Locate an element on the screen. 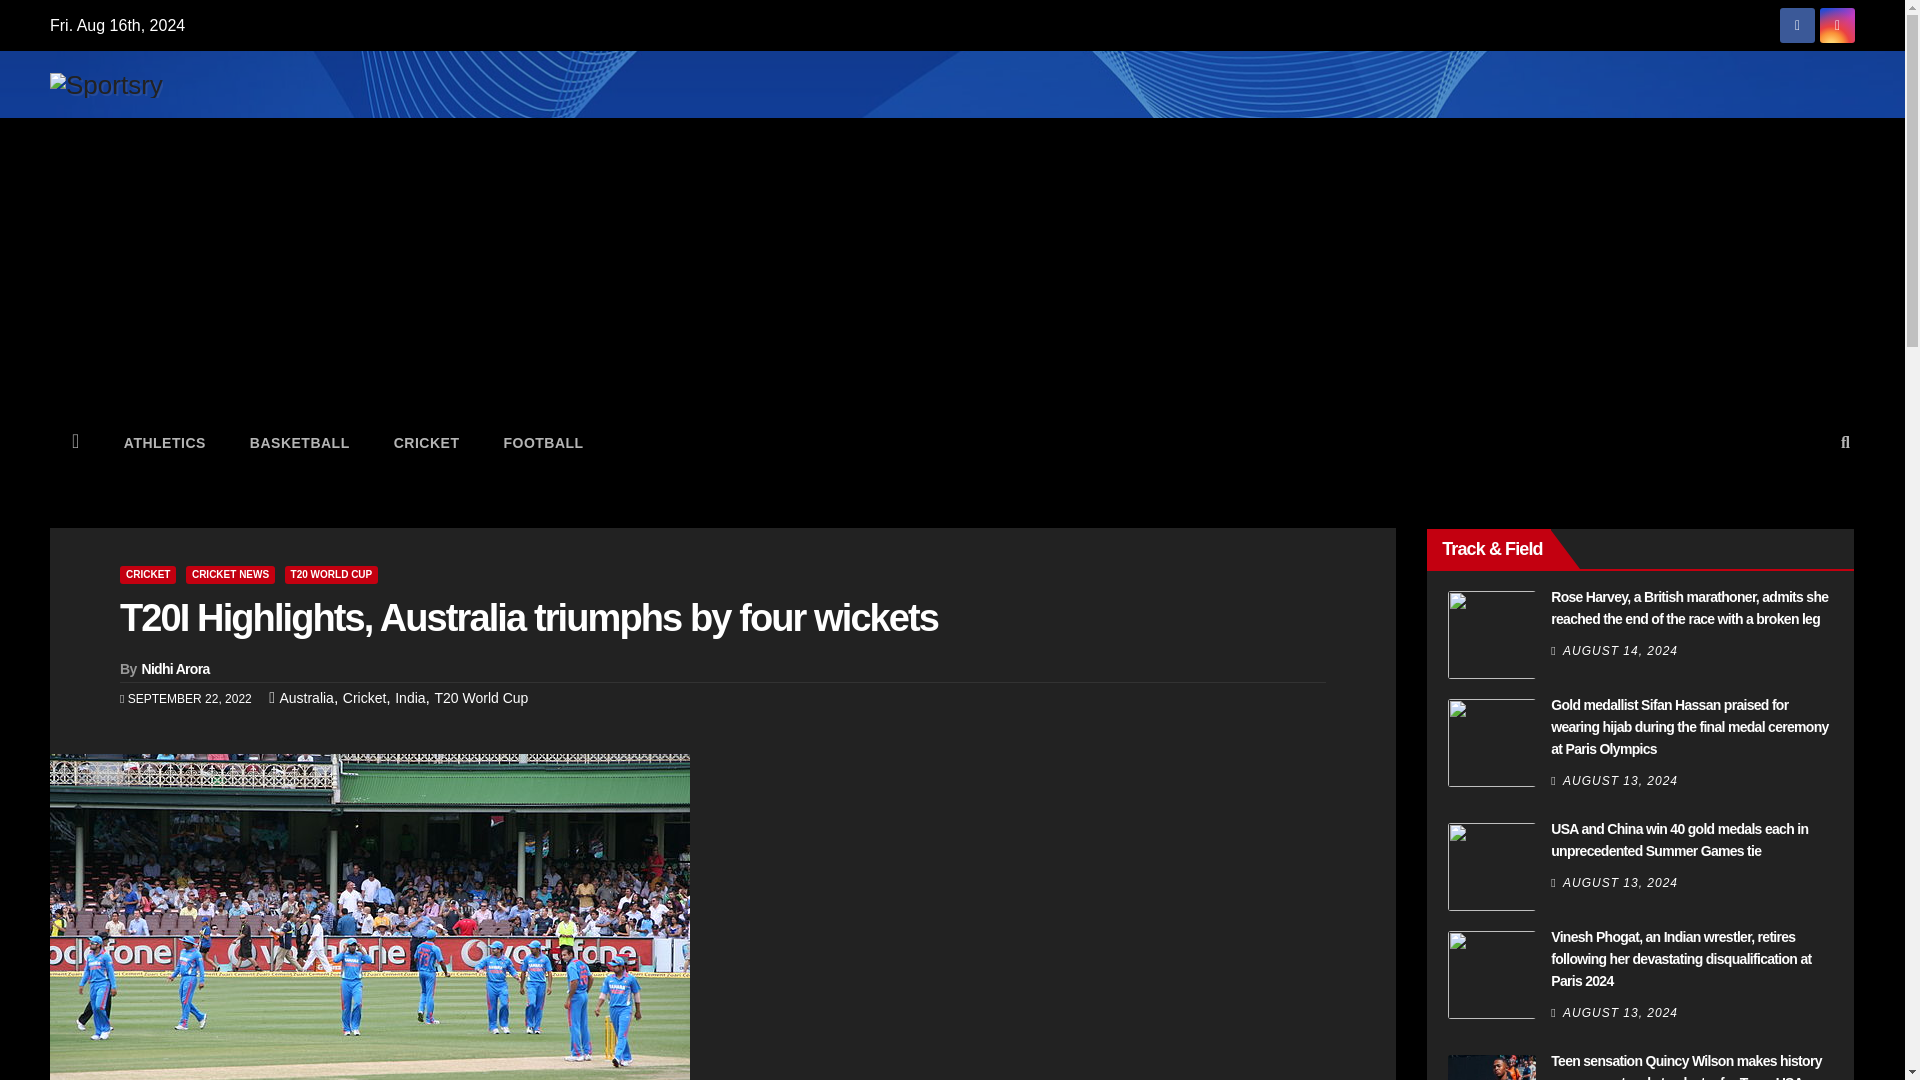 The image size is (1920, 1080). Athletics is located at coordinates (164, 442).